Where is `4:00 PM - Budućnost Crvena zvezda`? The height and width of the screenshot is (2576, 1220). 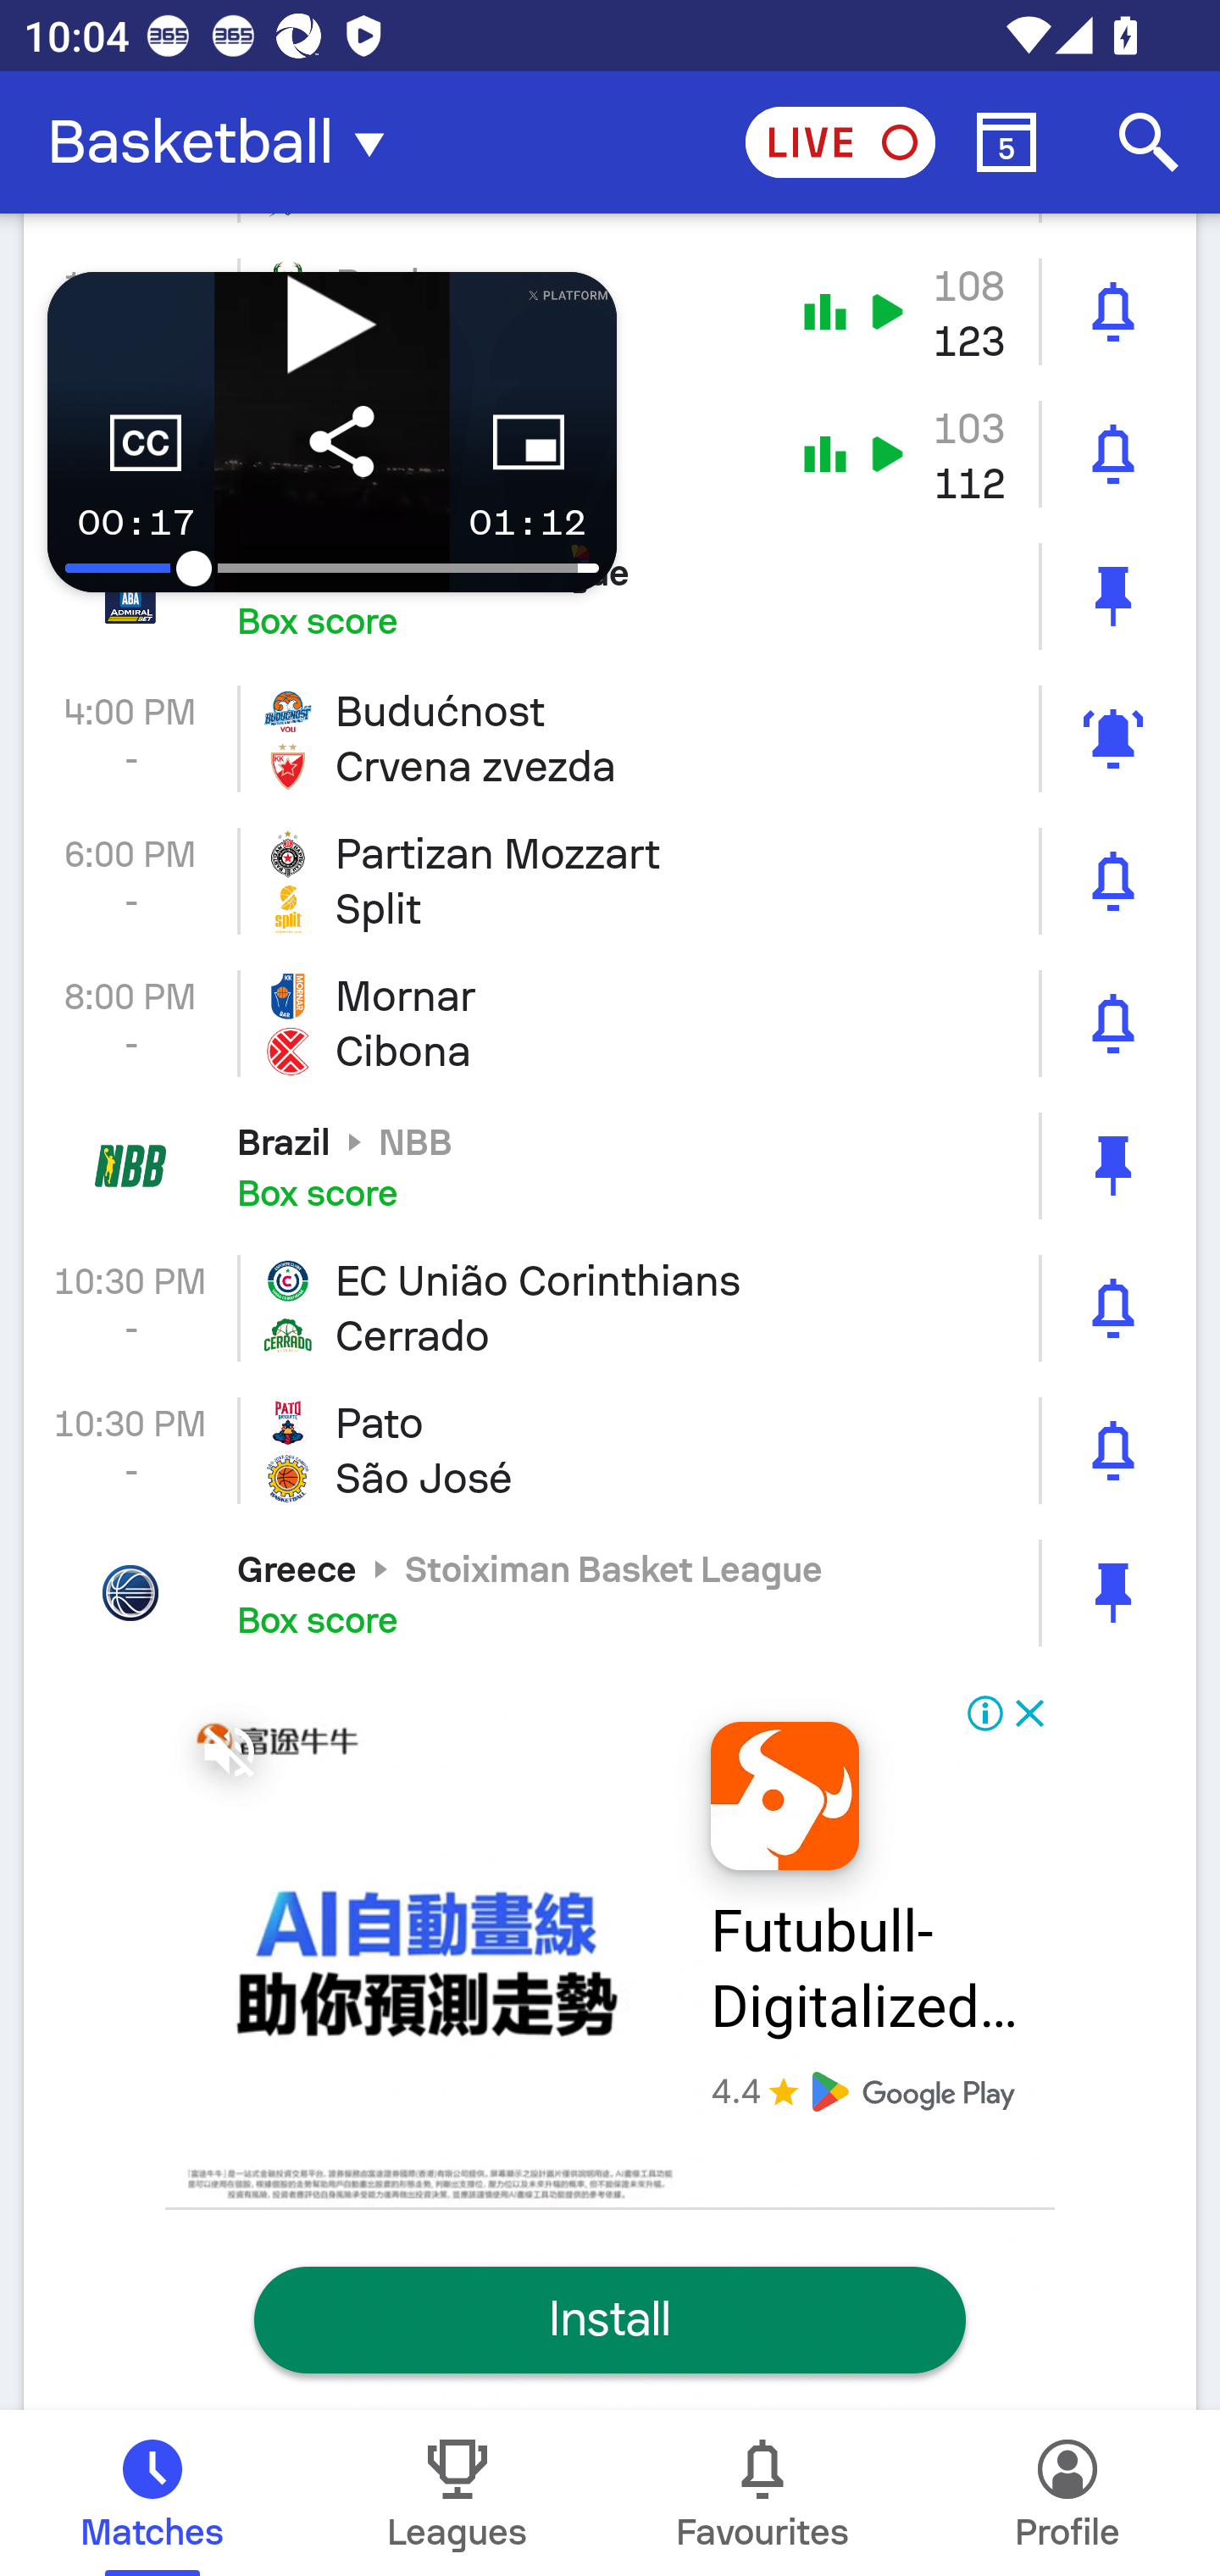 4:00 PM - Budućnost Crvena zvezda is located at coordinates (610, 737).